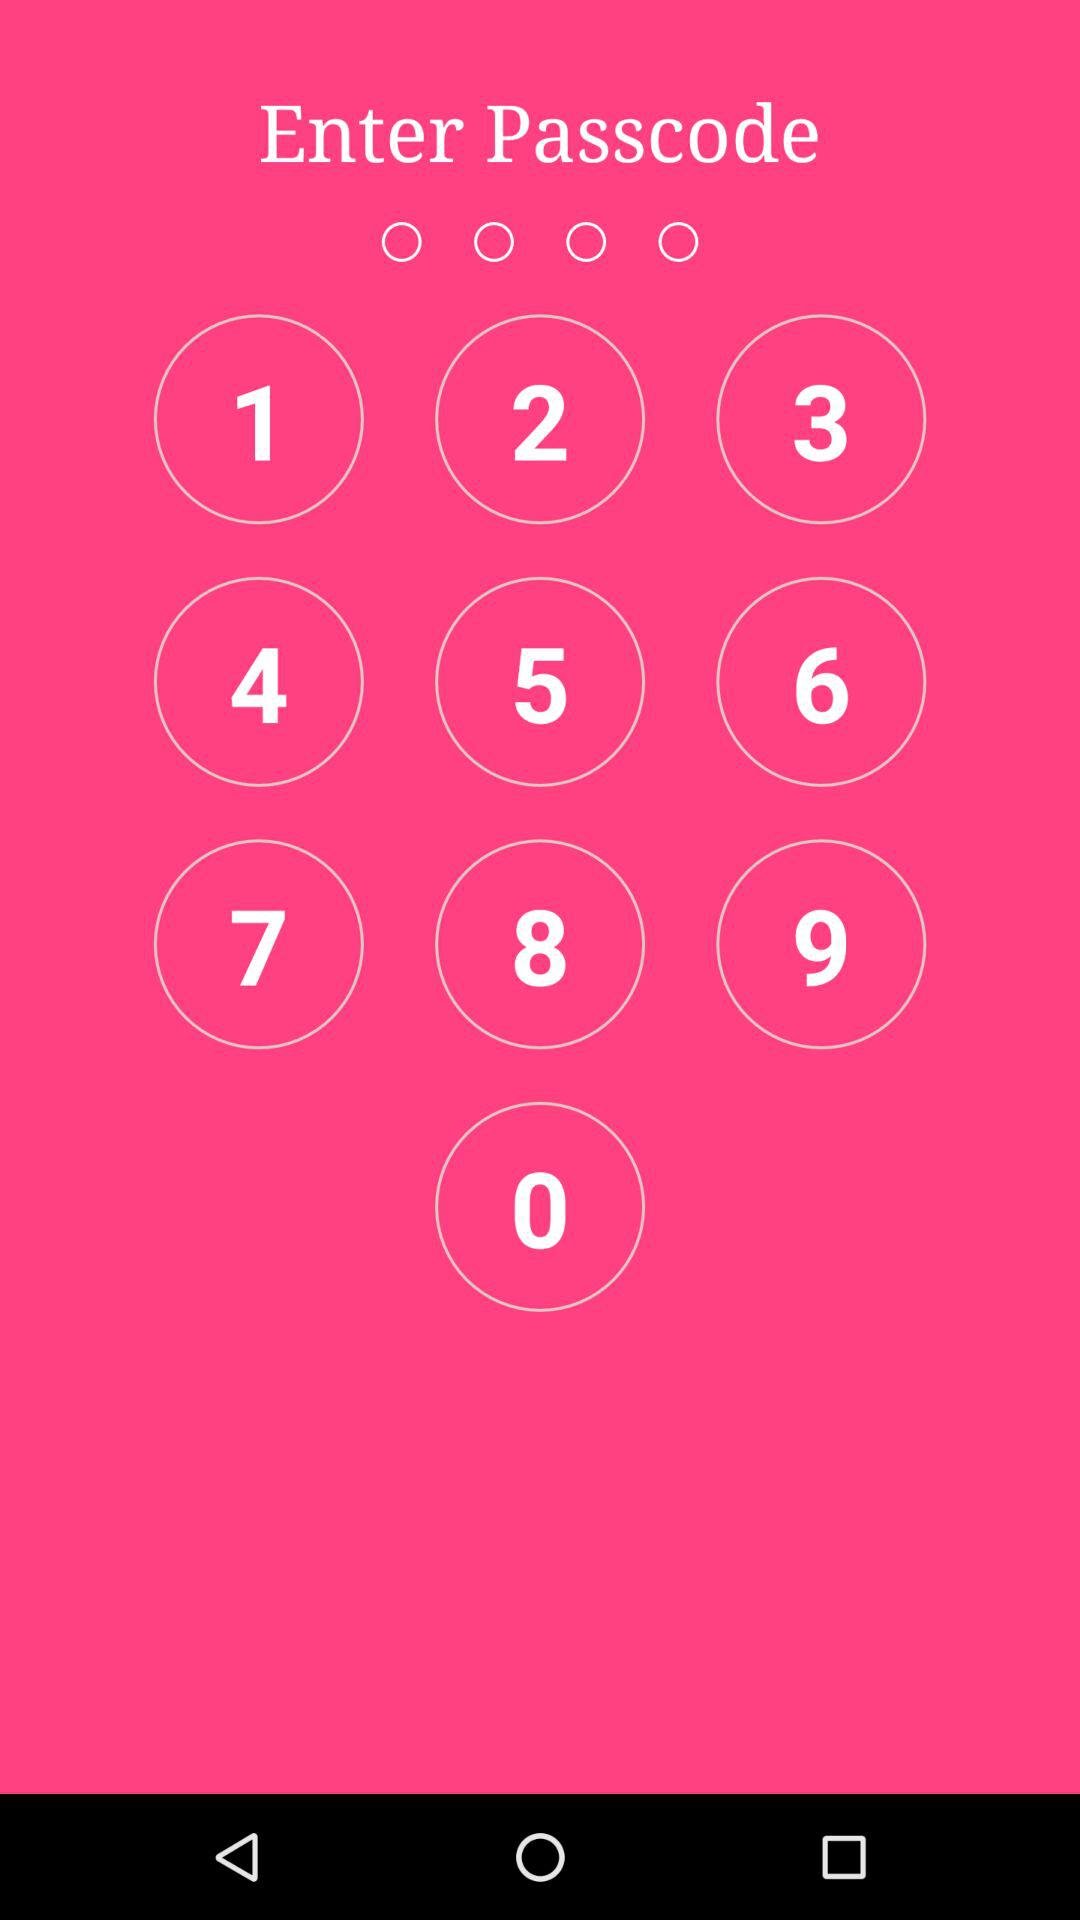  What do you see at coordinates (820, 682) in the screenshot?
I see `select the number  which is after five` at bounding box center [820, 682].